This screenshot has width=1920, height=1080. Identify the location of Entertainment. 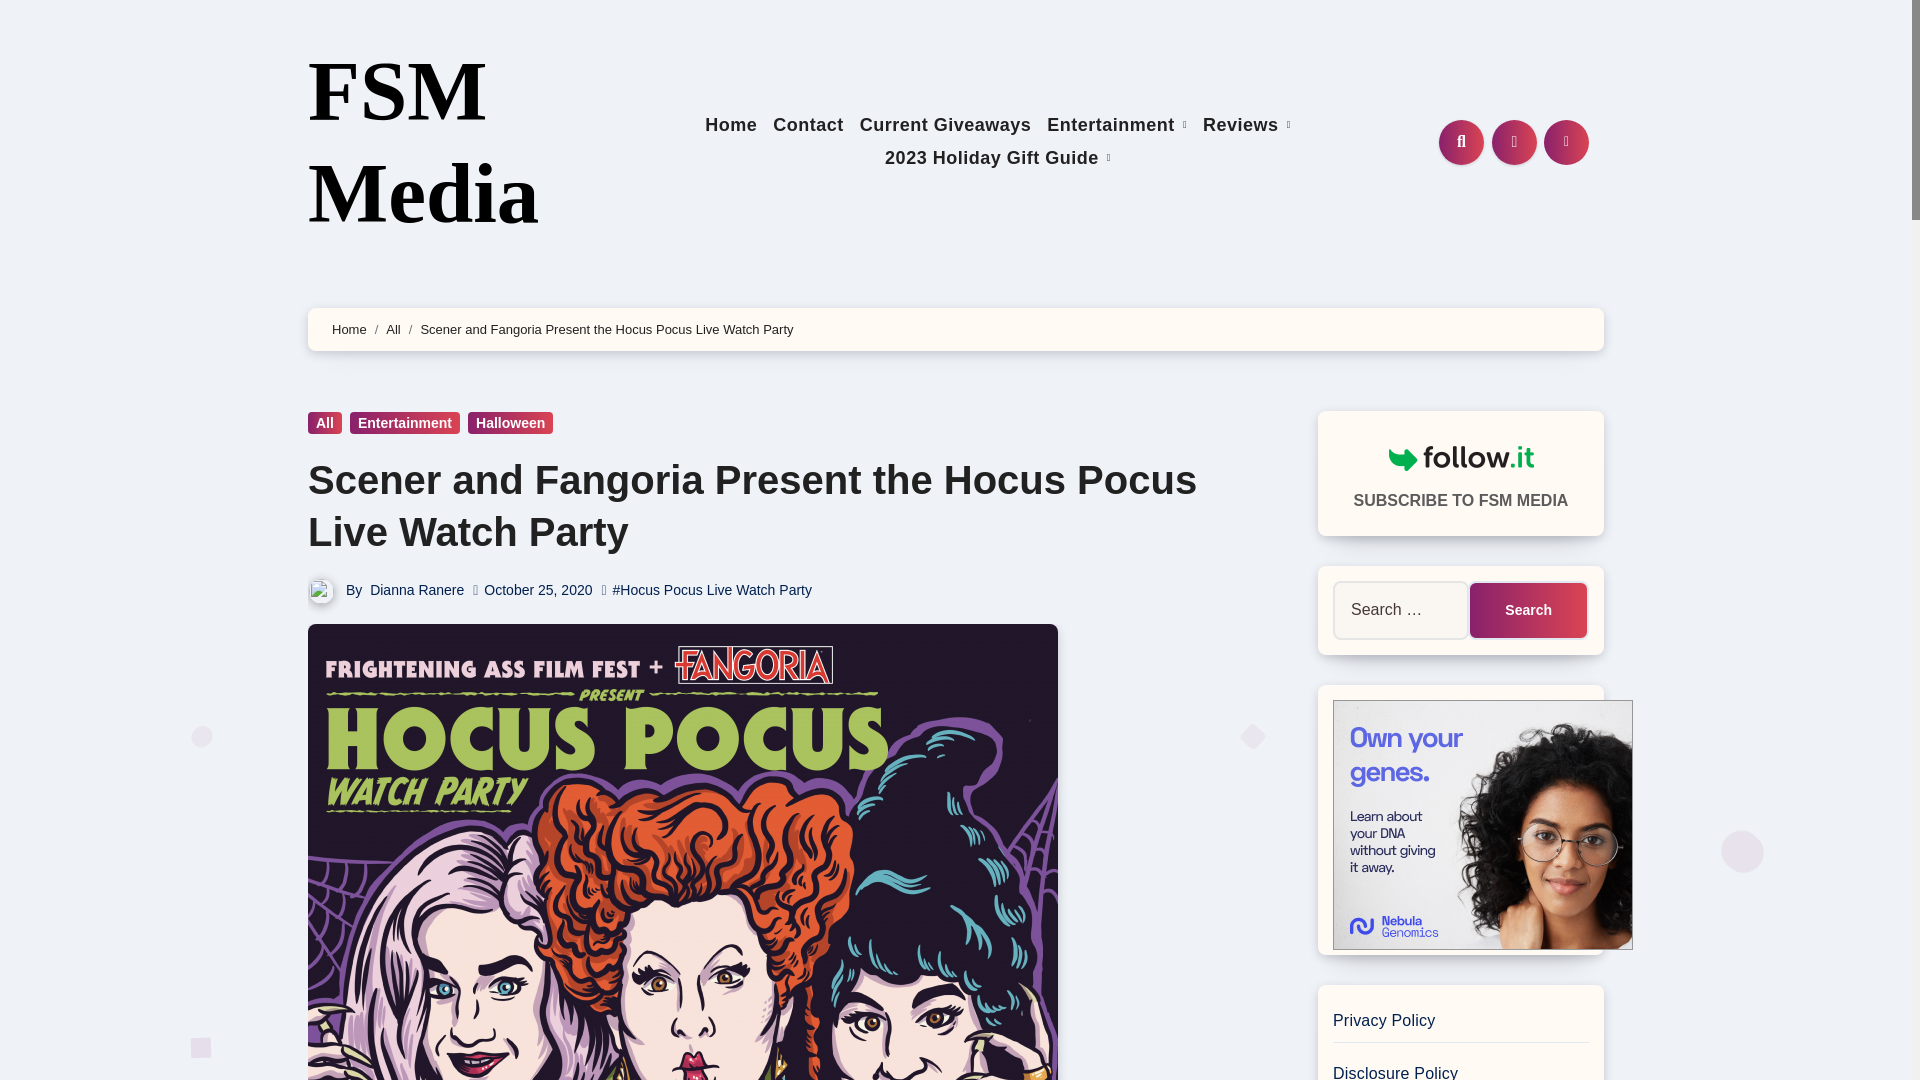
(404, 422).